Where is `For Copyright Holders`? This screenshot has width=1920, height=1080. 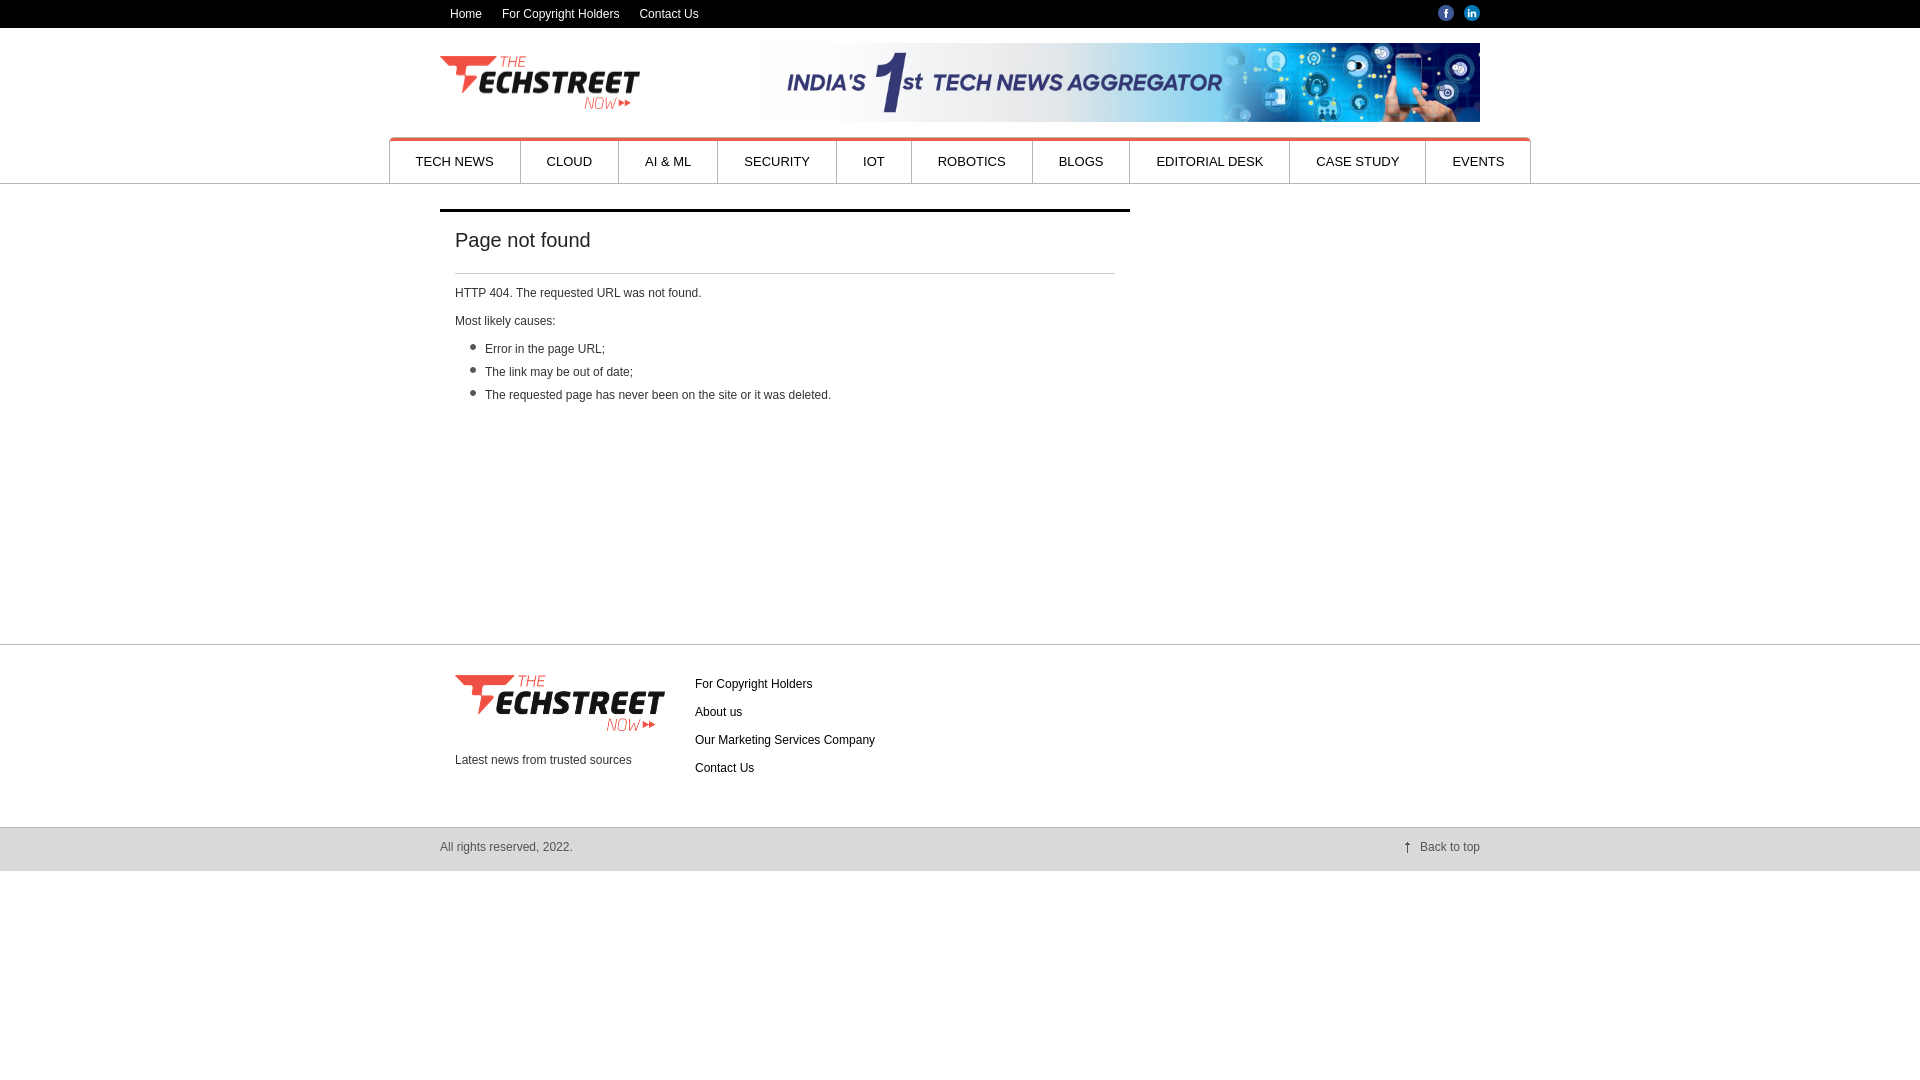
For Copyright Holders is located at coordinates (560, 14).